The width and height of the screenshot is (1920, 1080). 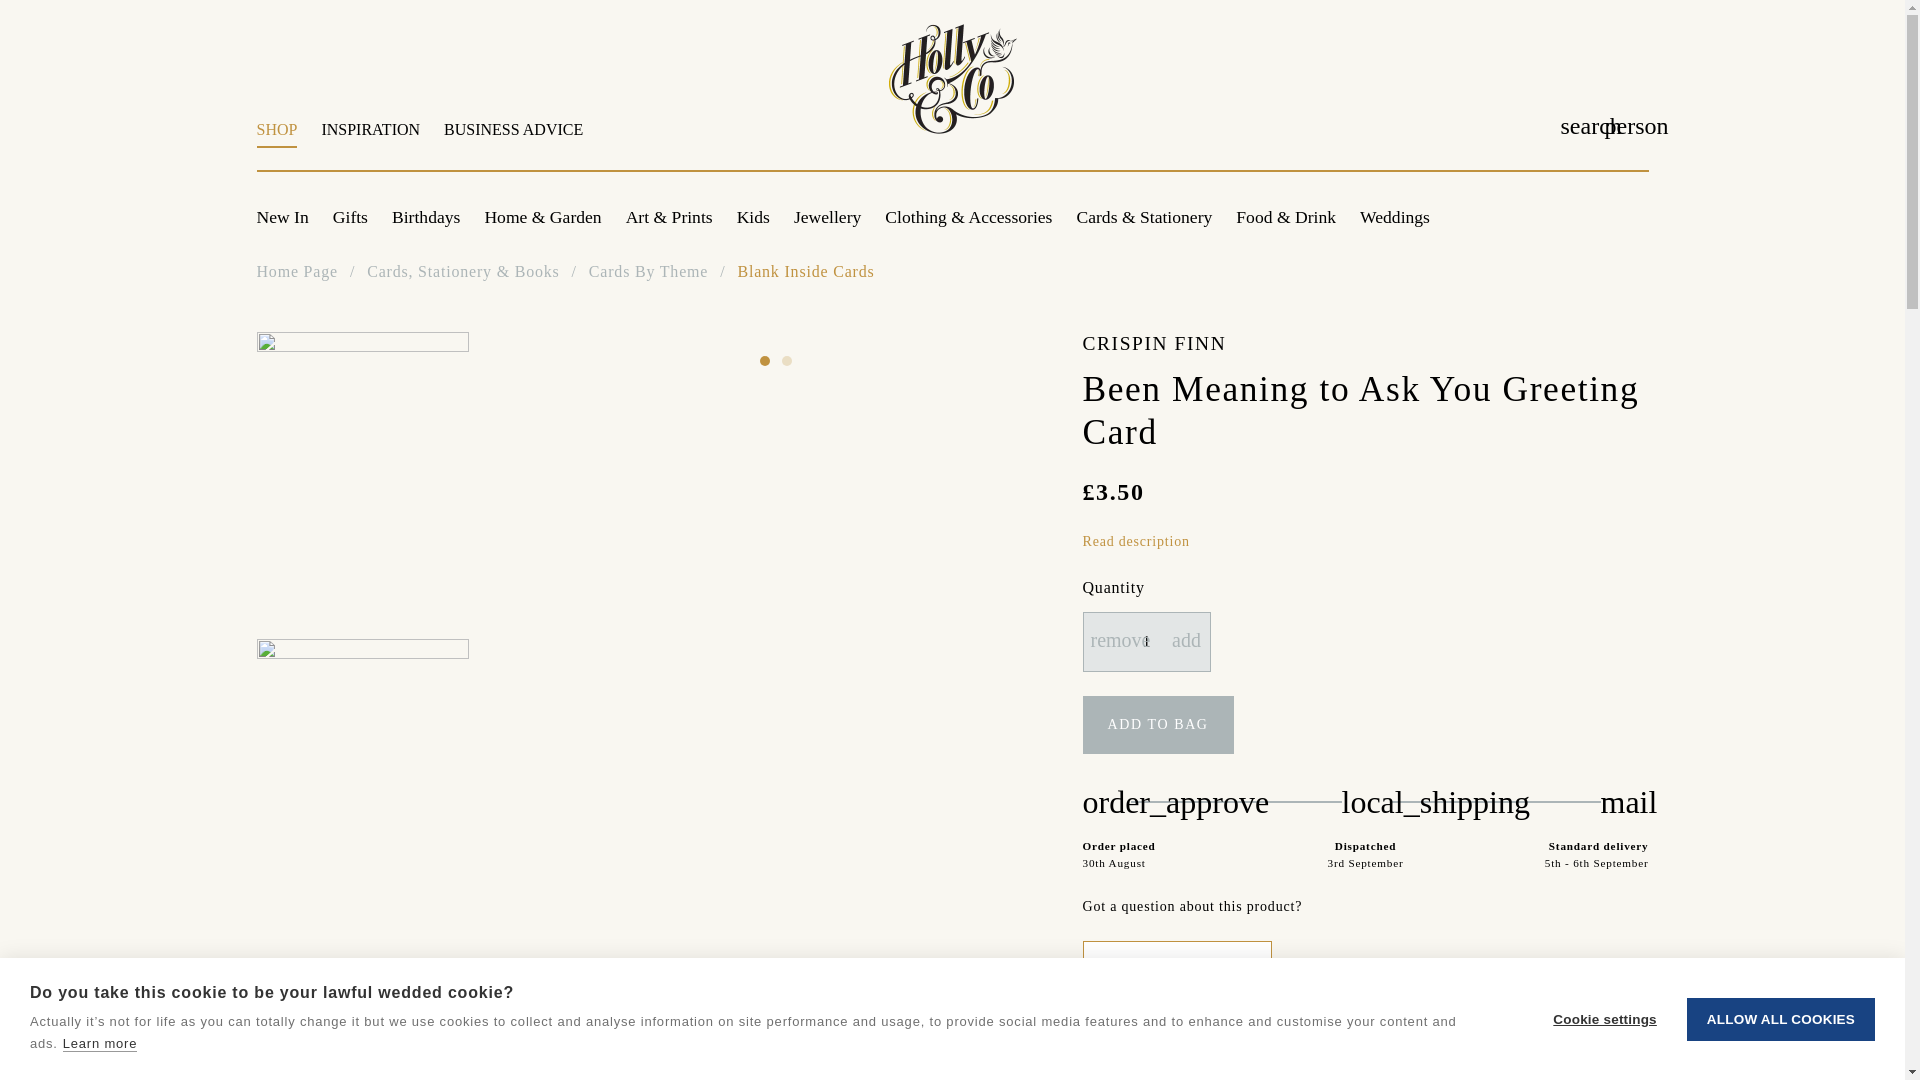 What do you see at coordinates (508, 140) in the screenshot?
I see `1` at bounding box center [508, 140].